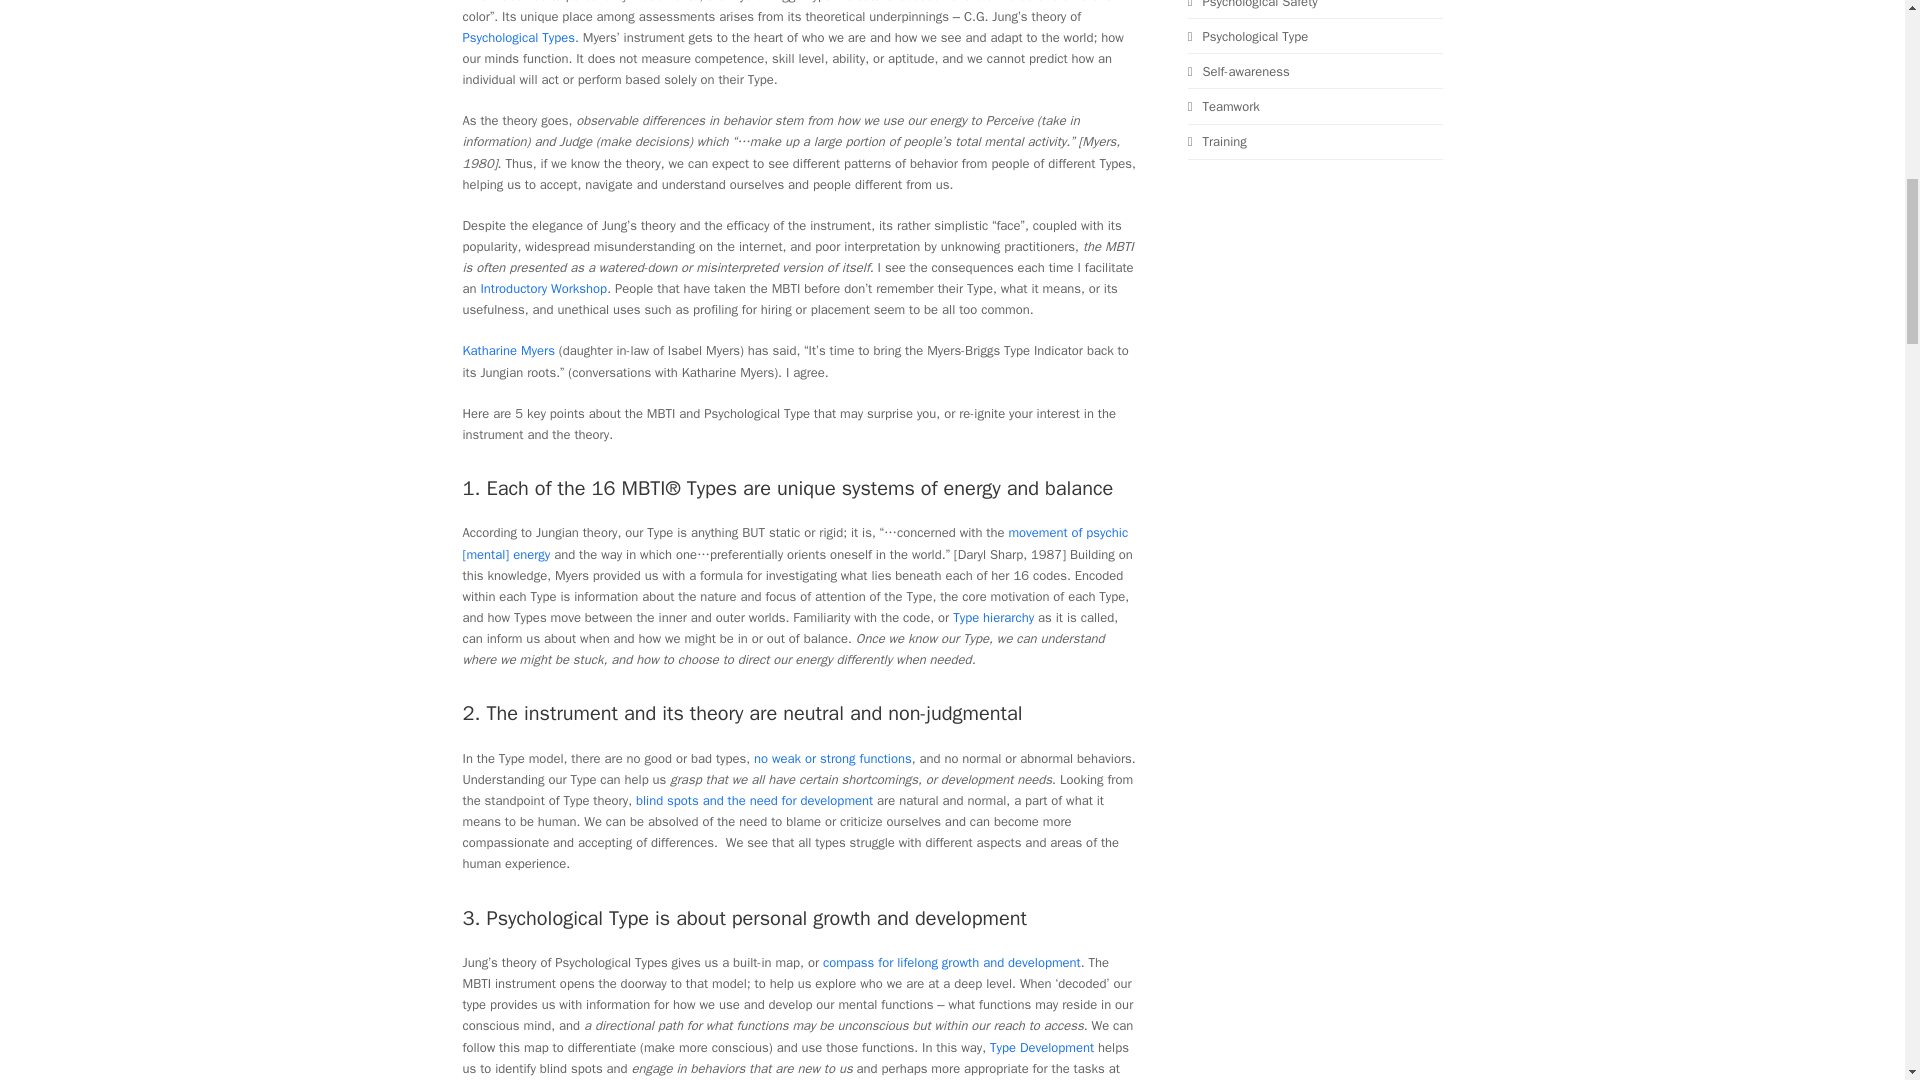 The width and height of the screenshot is (1920, 1080). I want to click on Introductory Workshop, so click(543, 288).